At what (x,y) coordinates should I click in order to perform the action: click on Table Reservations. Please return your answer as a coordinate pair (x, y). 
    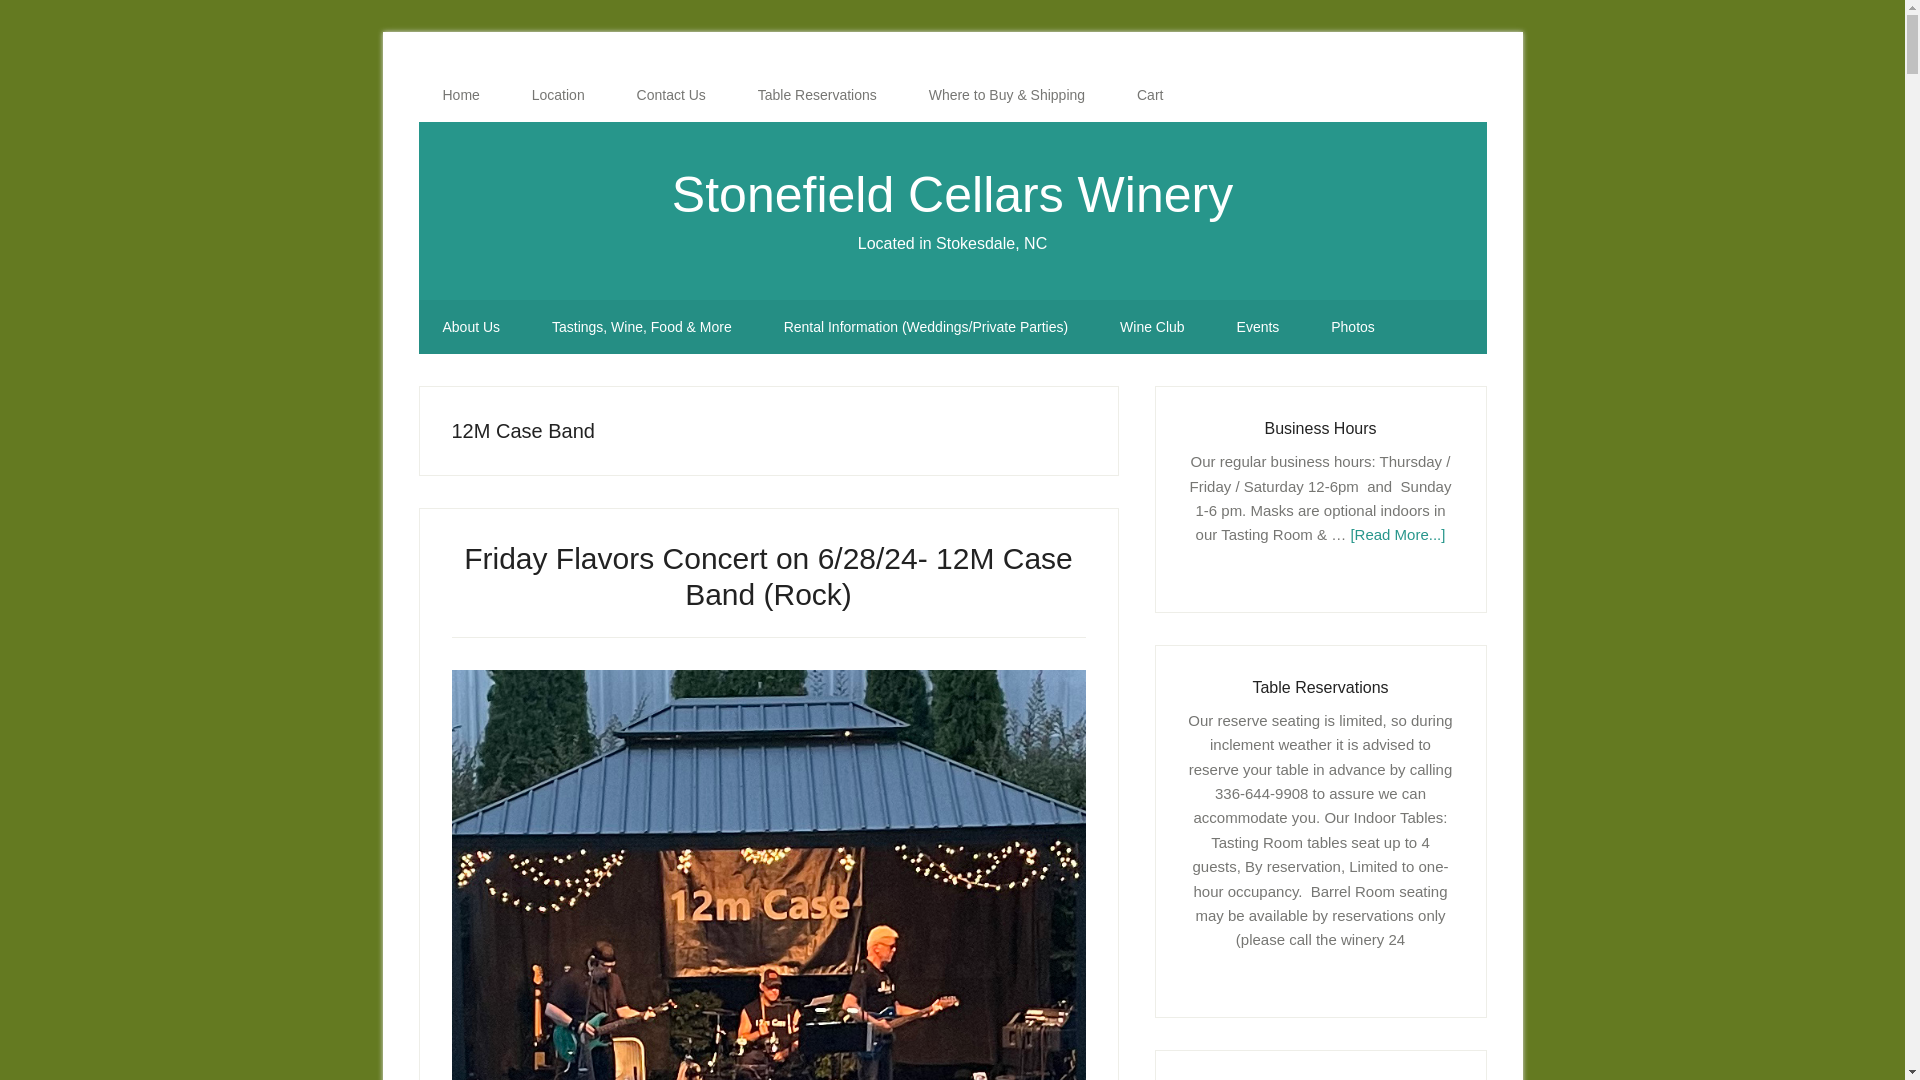
    Looking at the image, I should click on (816, 95).